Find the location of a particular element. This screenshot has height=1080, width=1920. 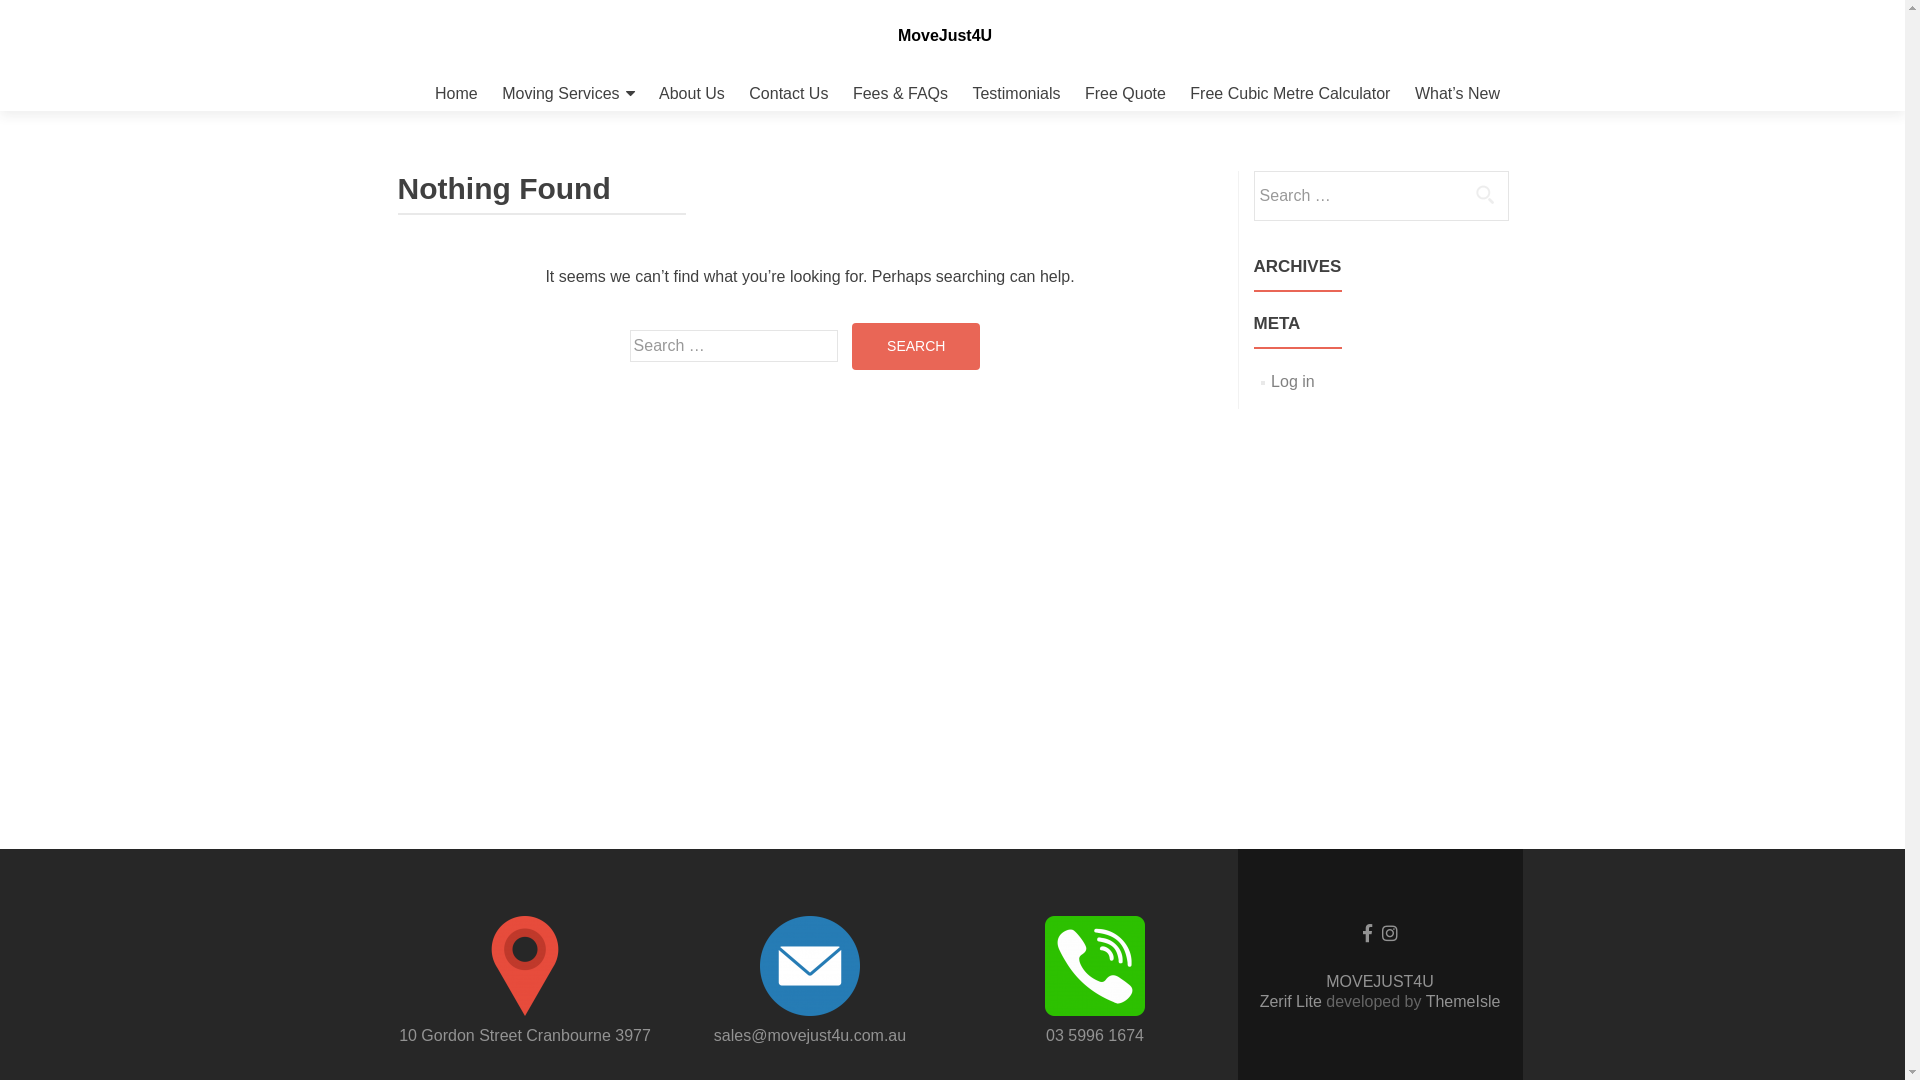

Zerif Lite is located at coordinates (1294, 1002).